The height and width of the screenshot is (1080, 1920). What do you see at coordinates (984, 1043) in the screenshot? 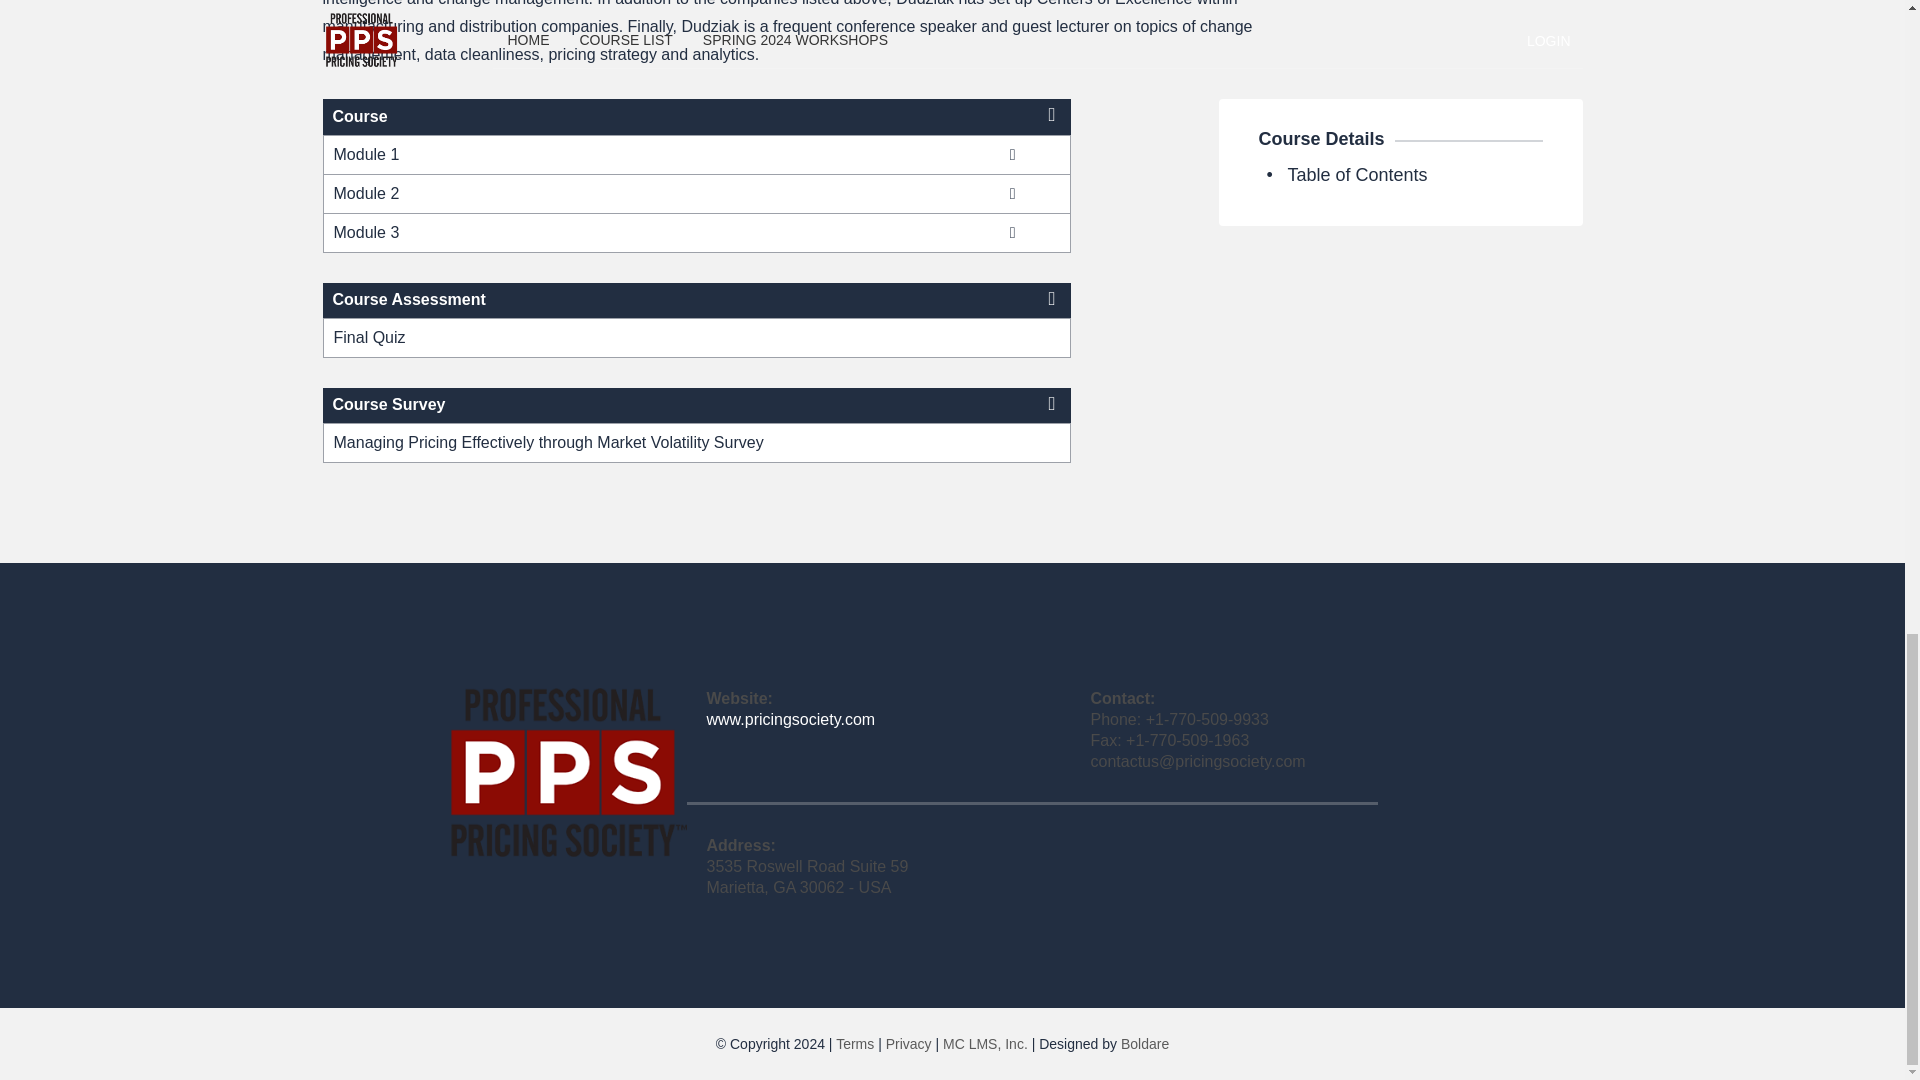
I see `MC LMS, Inc.` at bounding box center [984, 1043].